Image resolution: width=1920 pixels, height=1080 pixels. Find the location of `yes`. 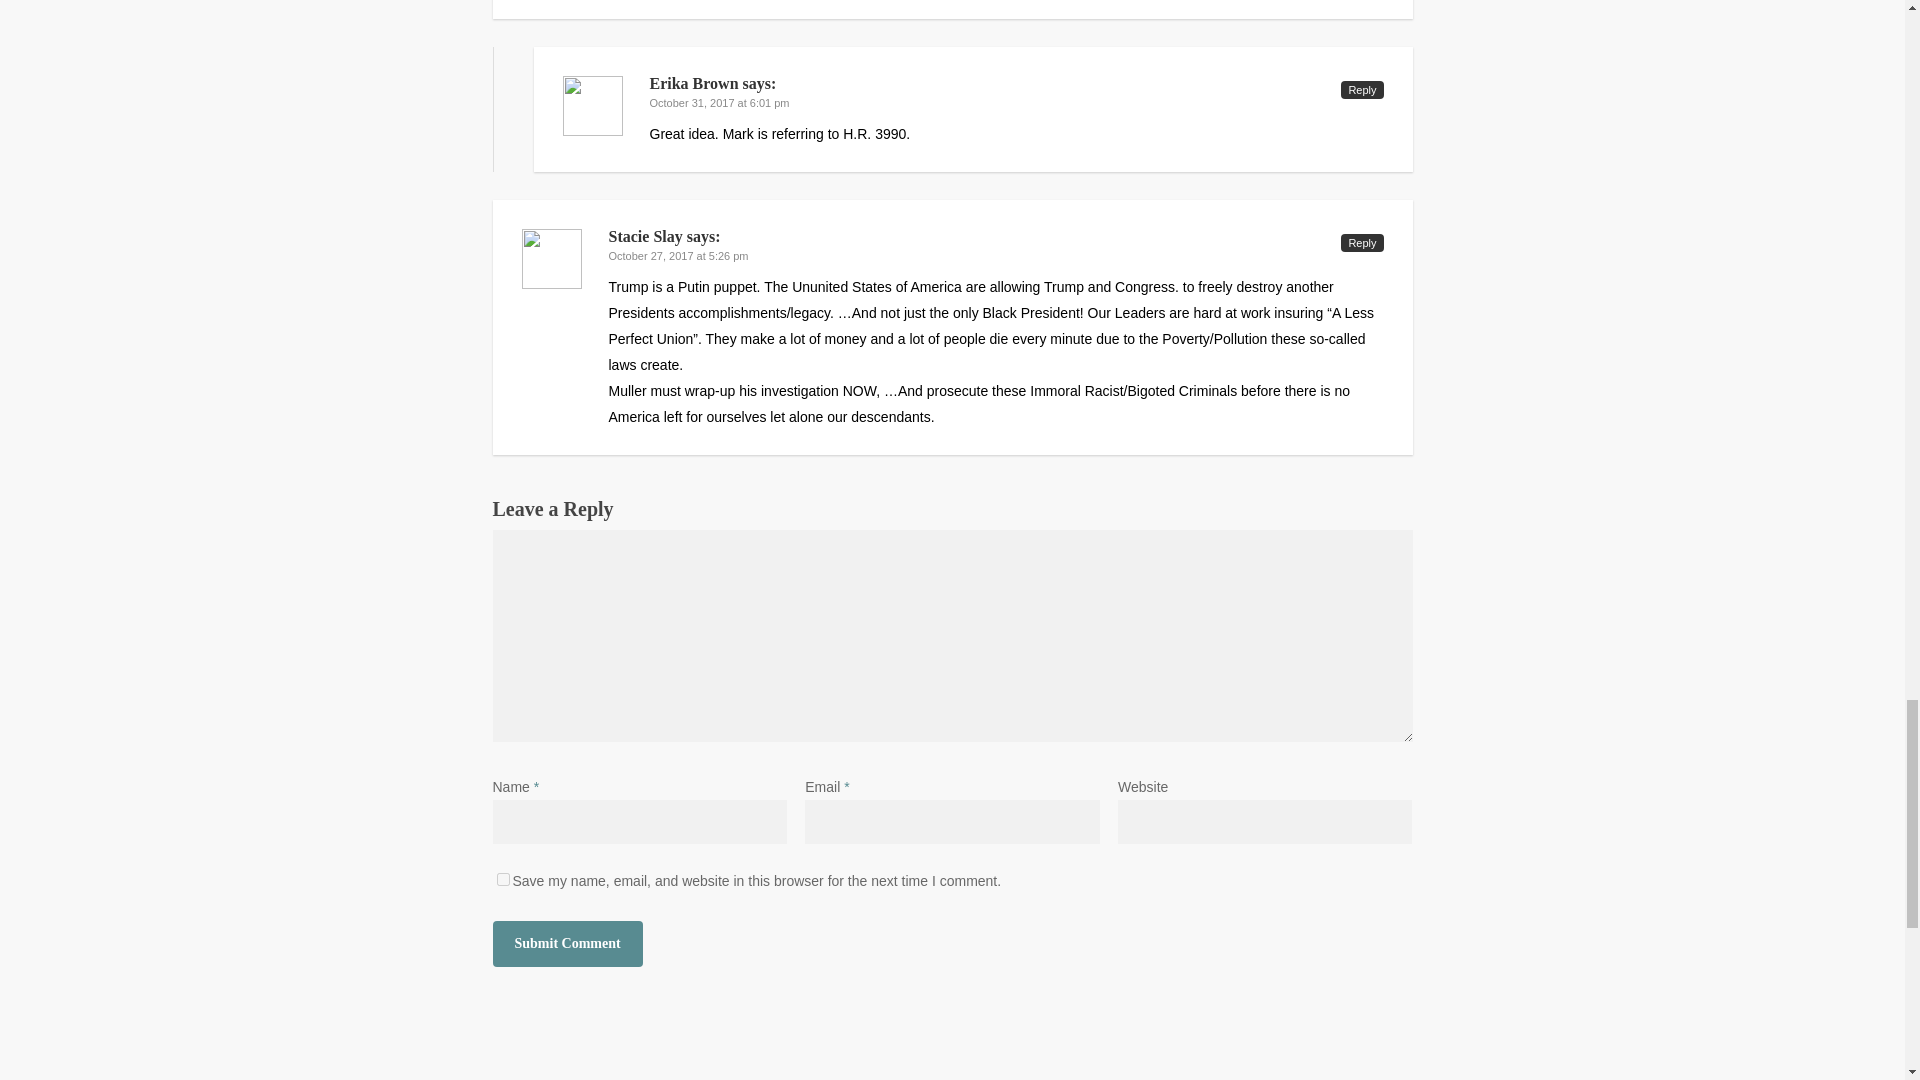

yes is located at coordinates (502, 878).